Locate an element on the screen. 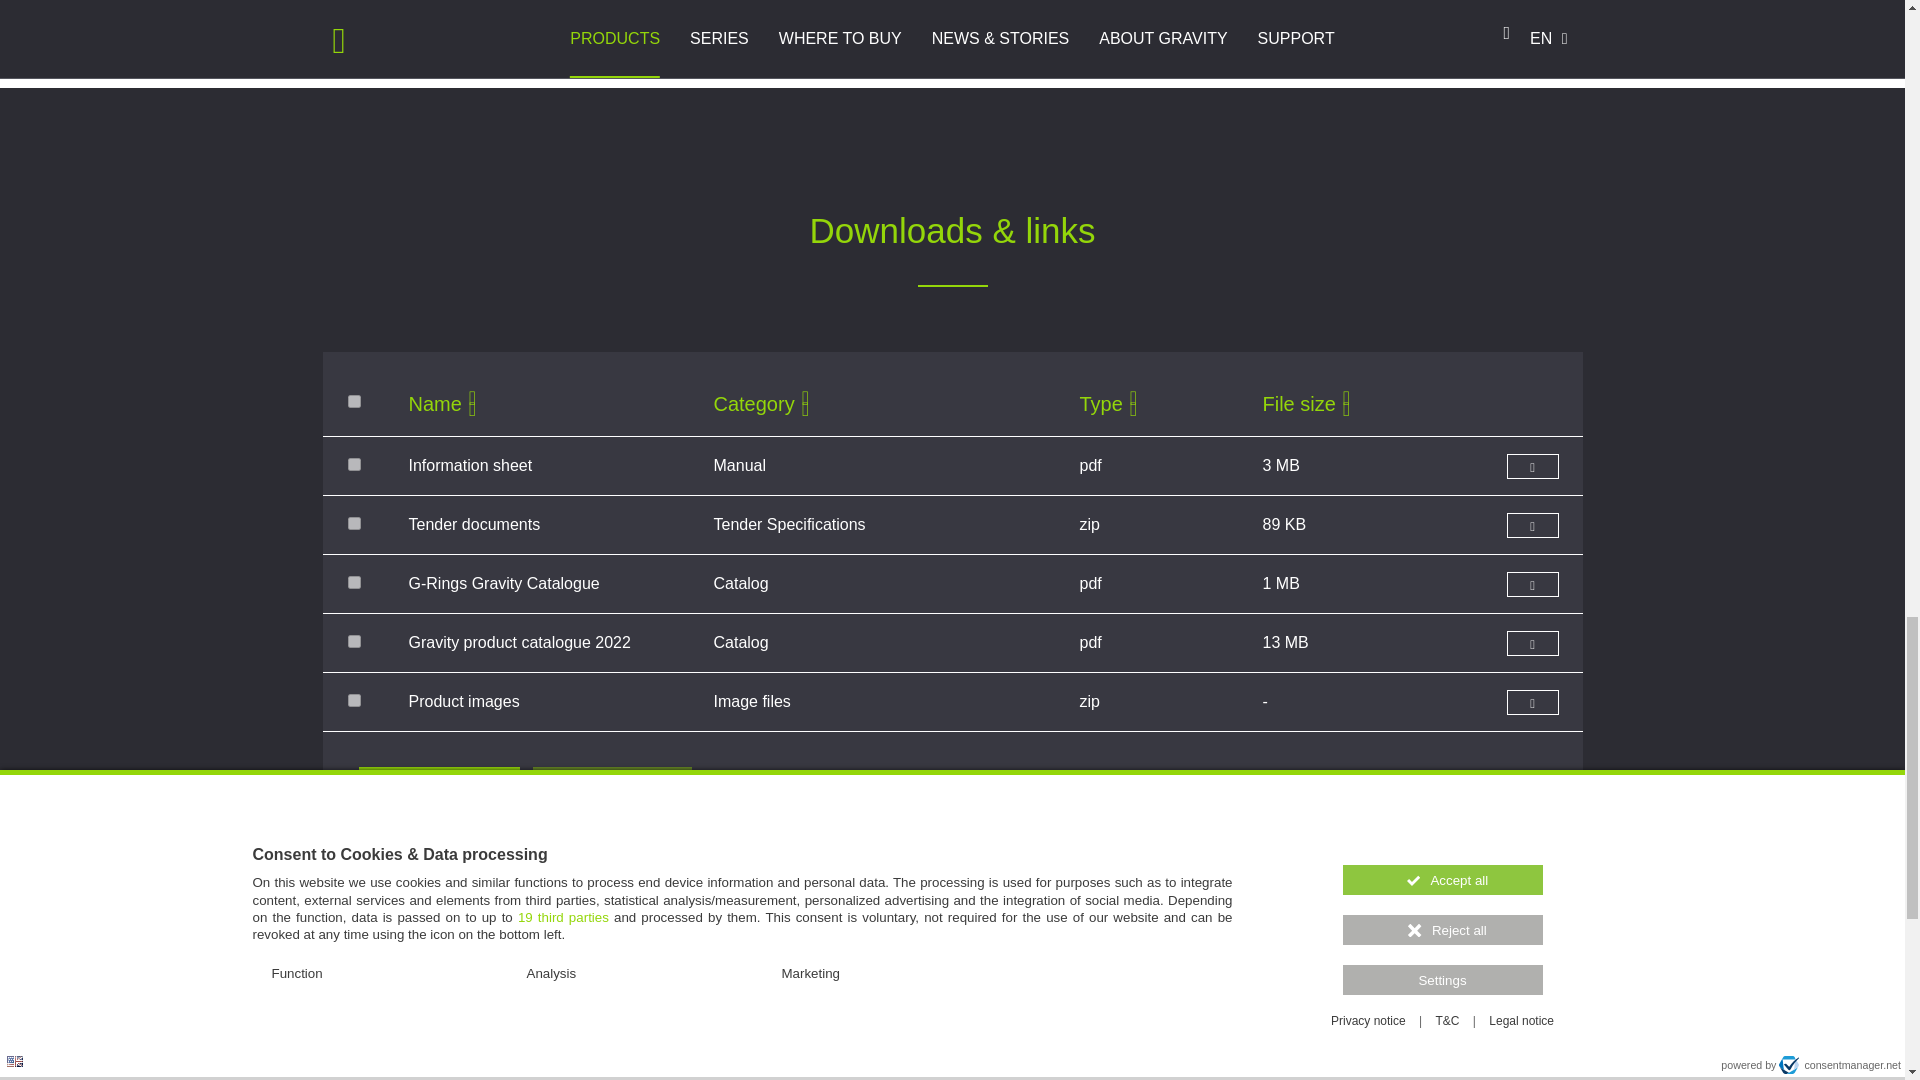 The height and width of the screenshot is (1080, 1920). 396639557 is located at coordinates (354, 642).